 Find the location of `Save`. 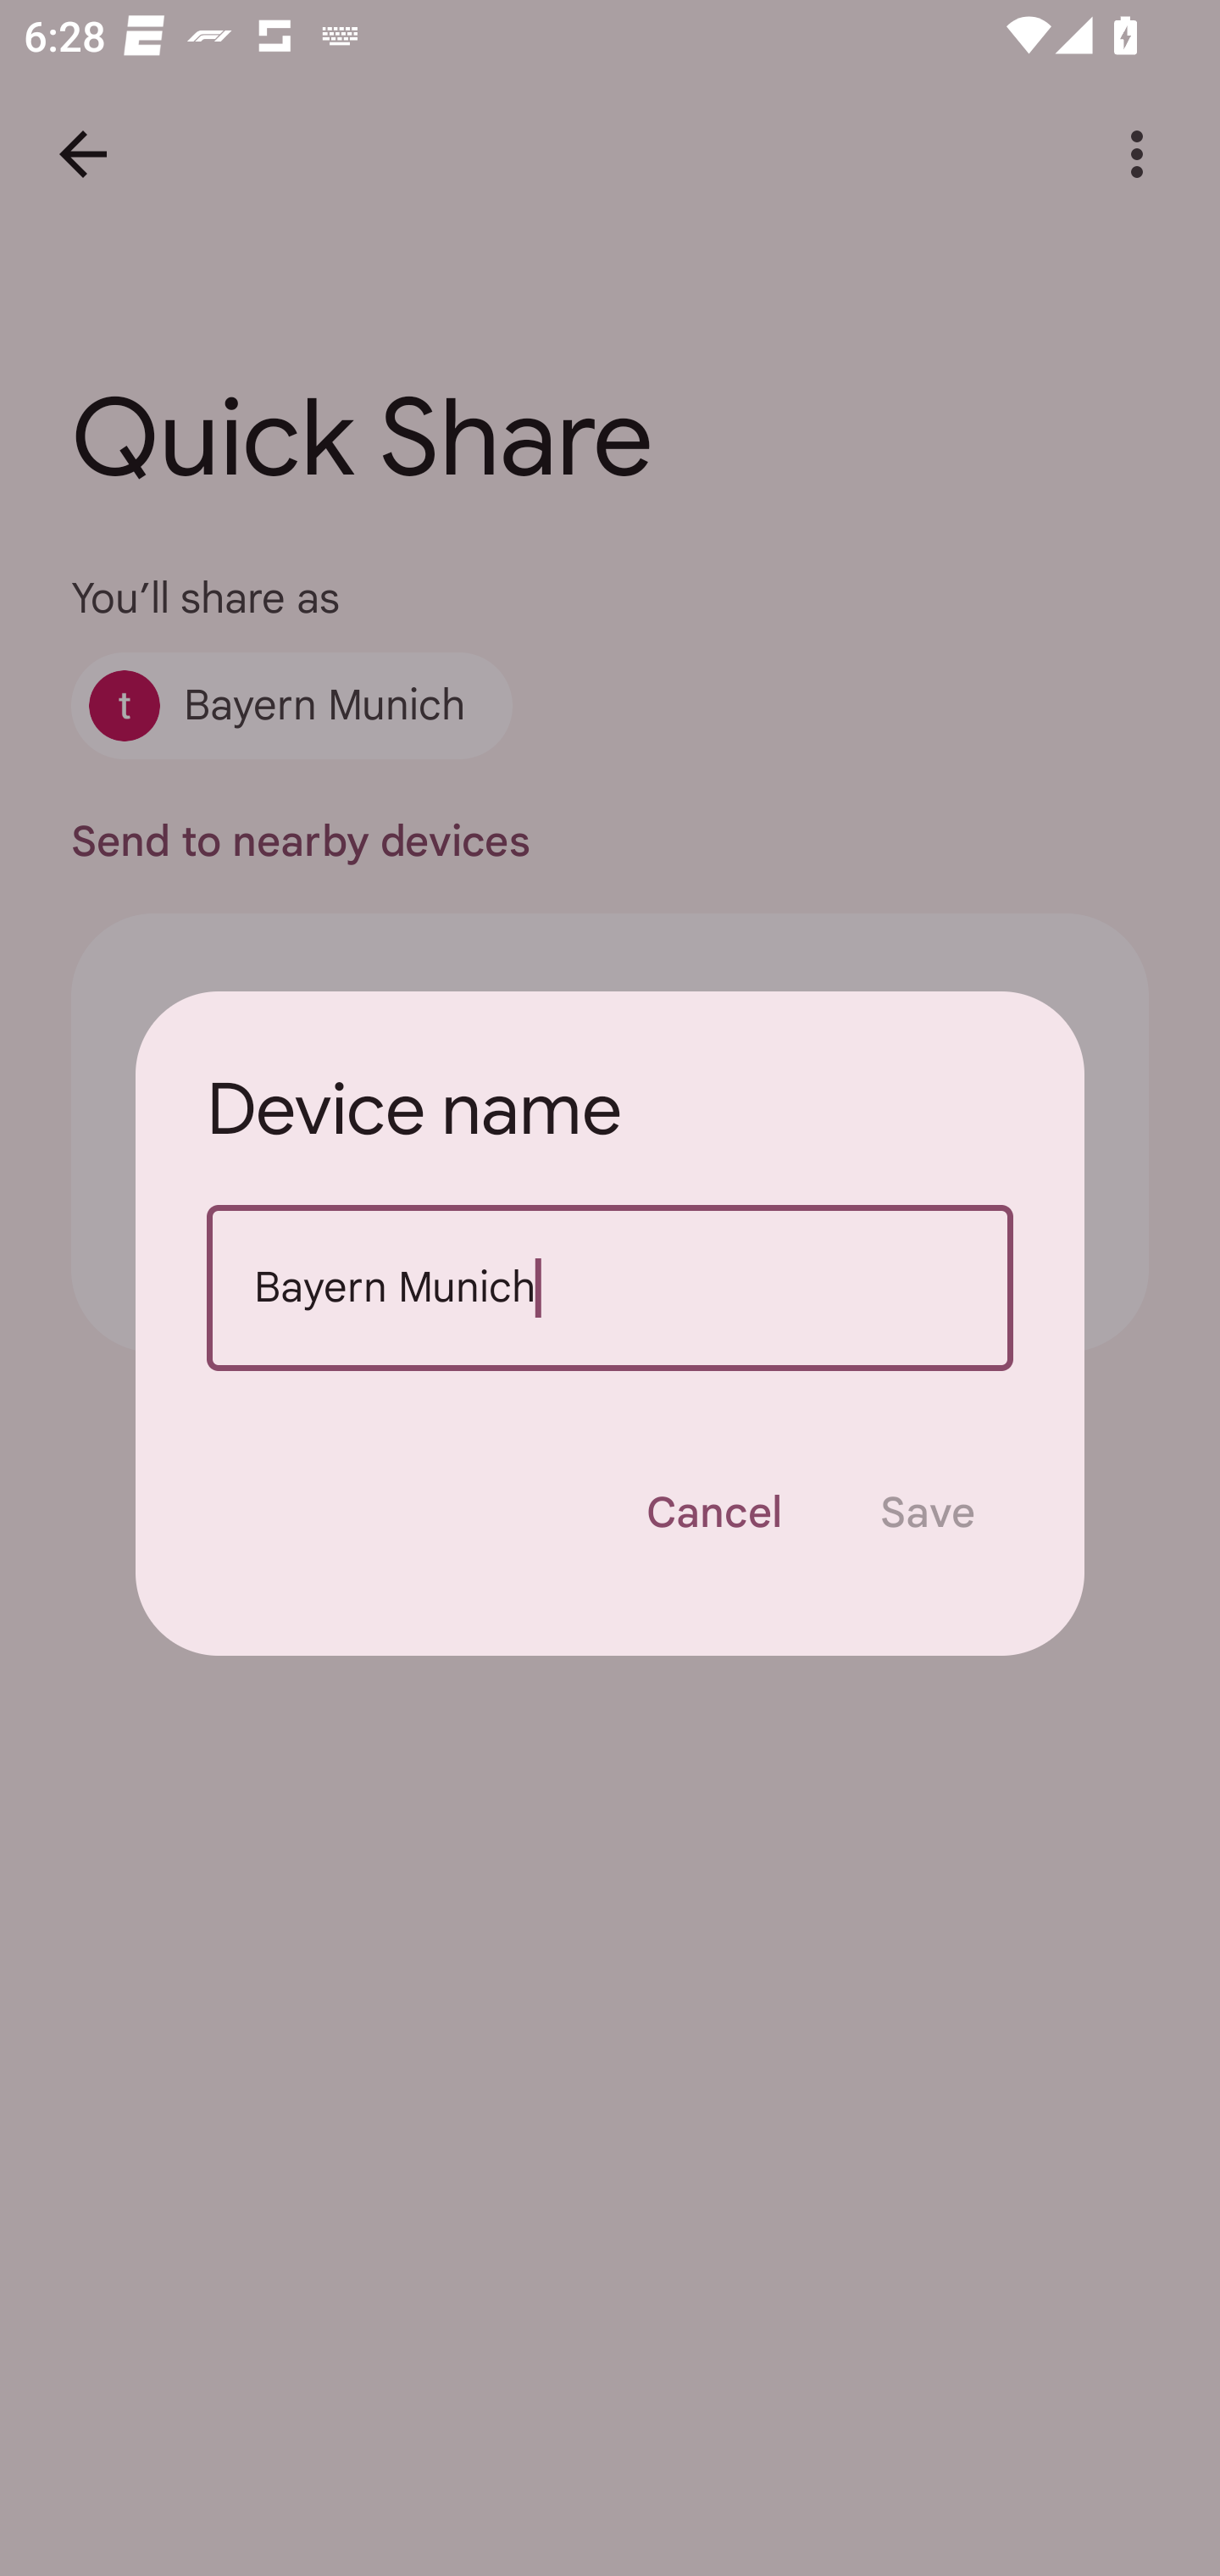

Save is located at coordinates (927, 1513).